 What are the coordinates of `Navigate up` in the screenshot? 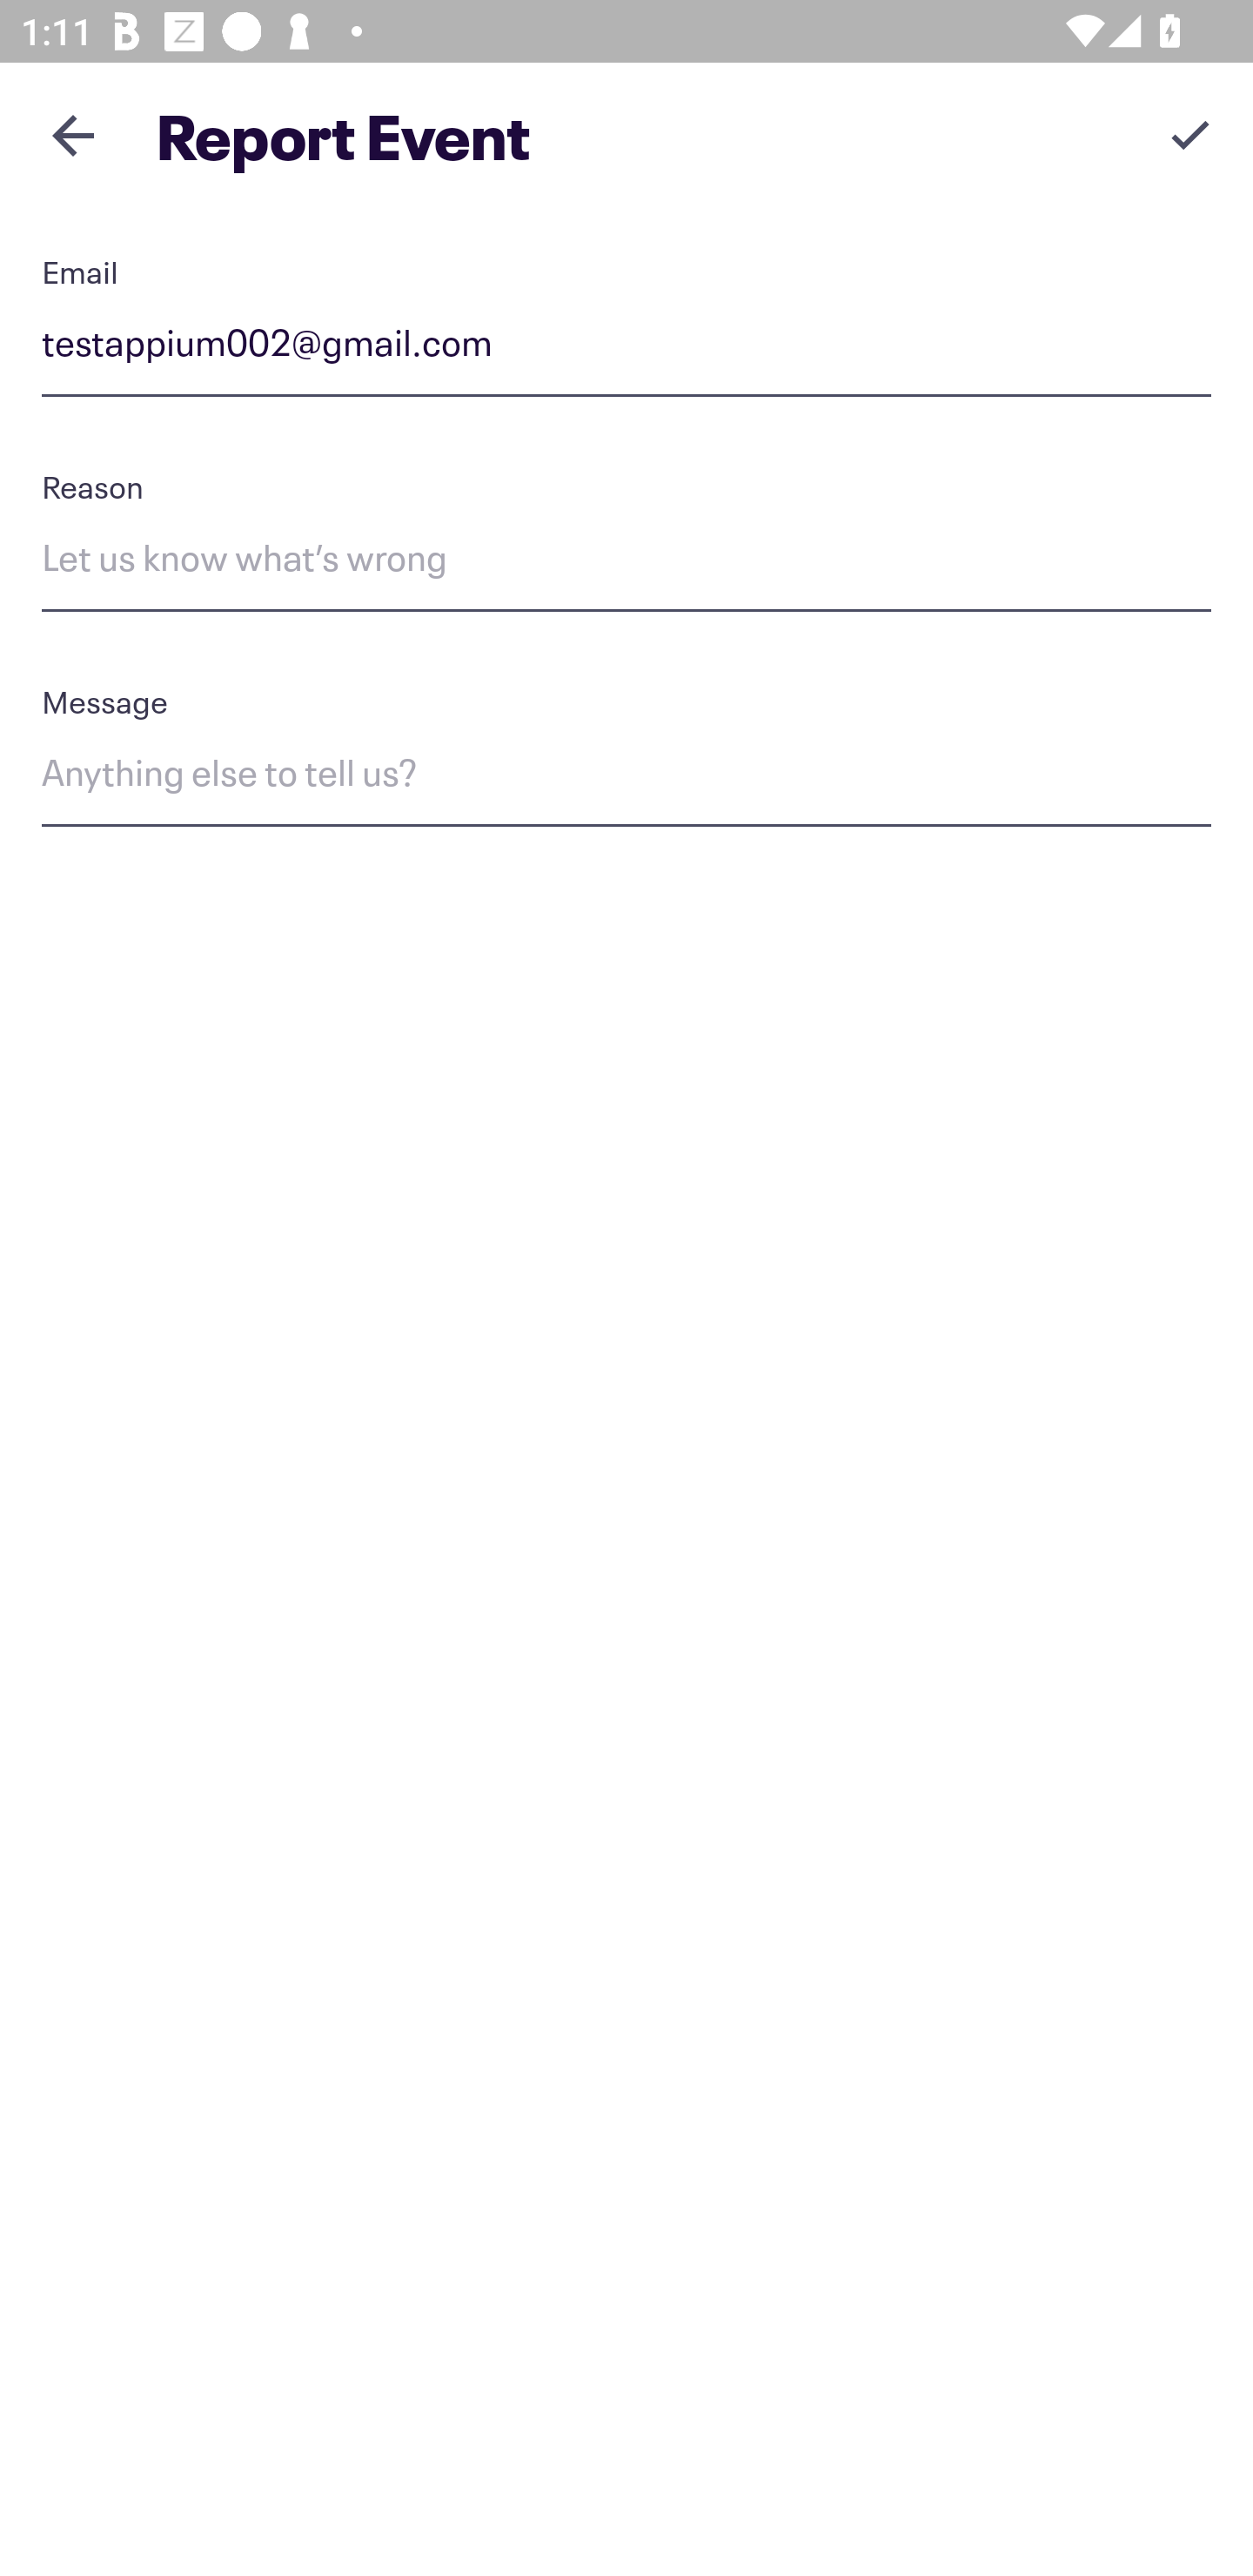 It's located at (73, 135).